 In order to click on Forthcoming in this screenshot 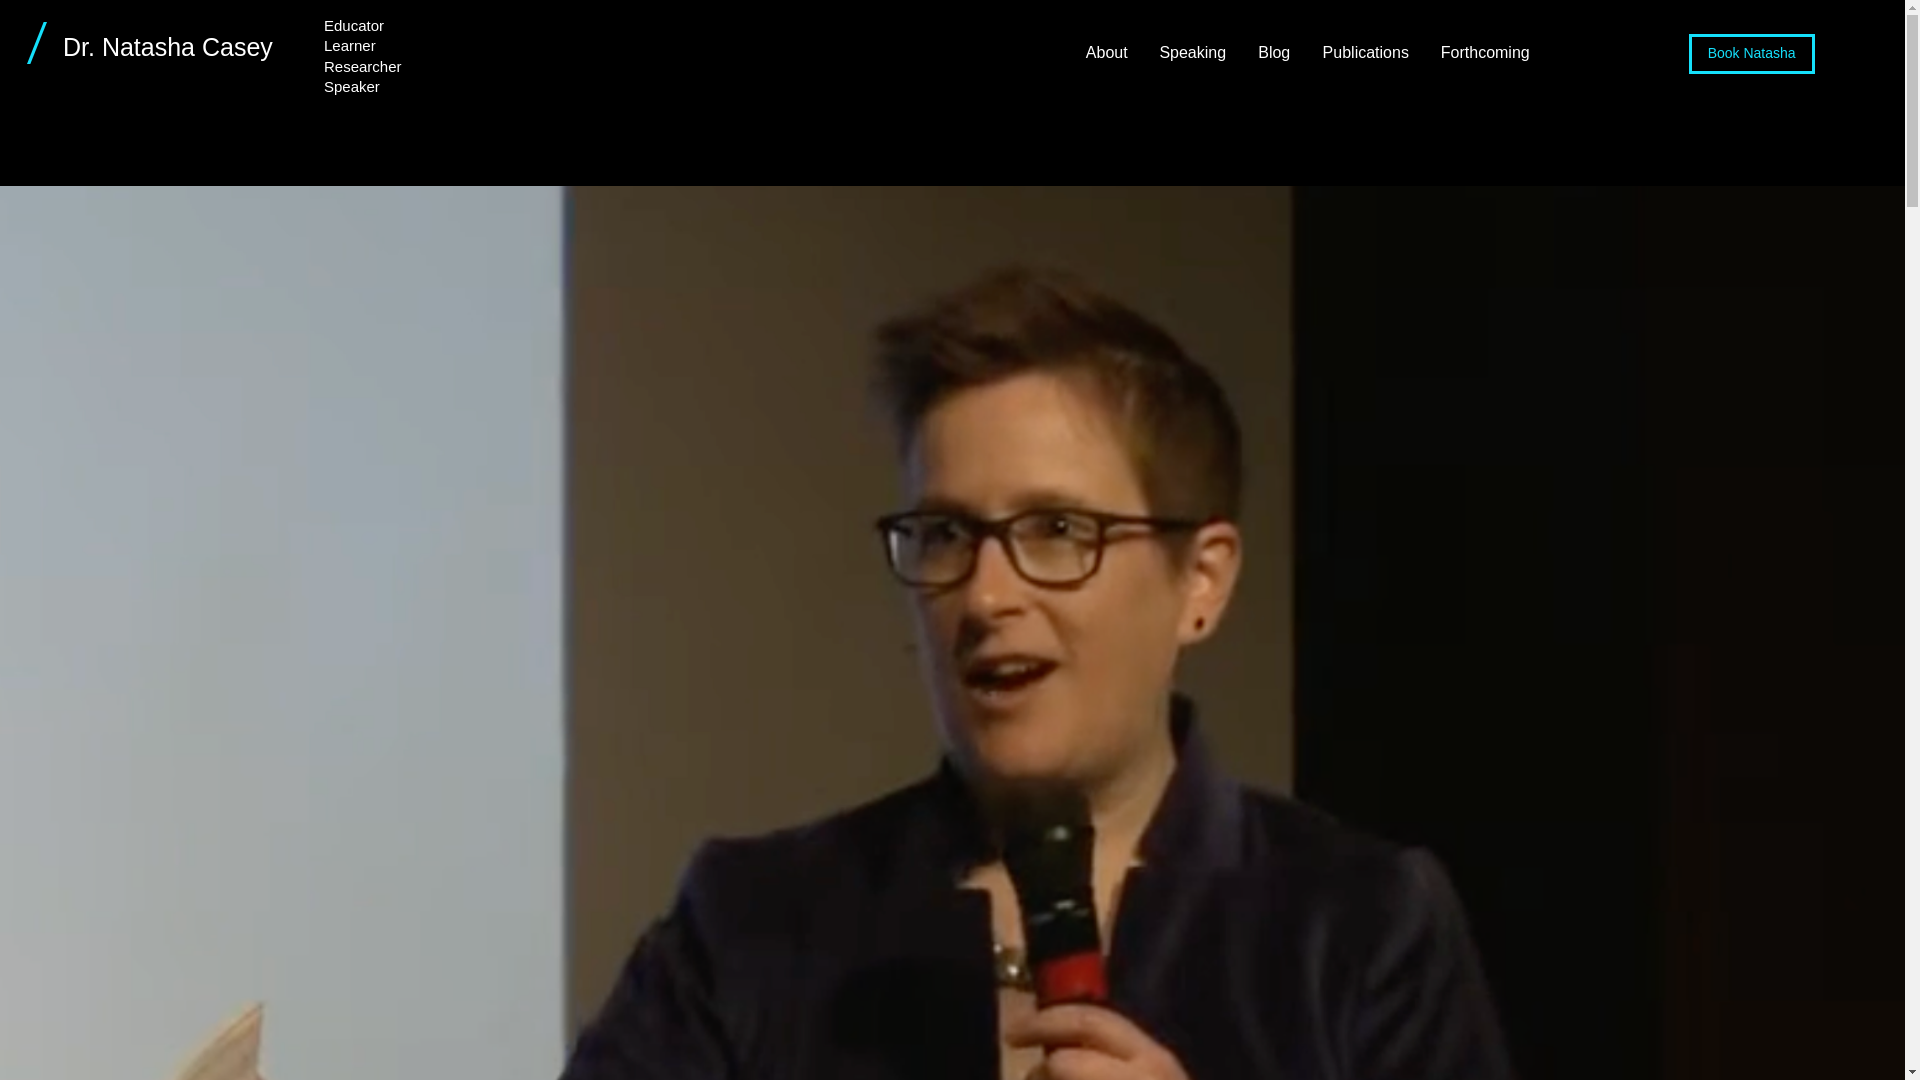, I will do `click(1484, 52)`.